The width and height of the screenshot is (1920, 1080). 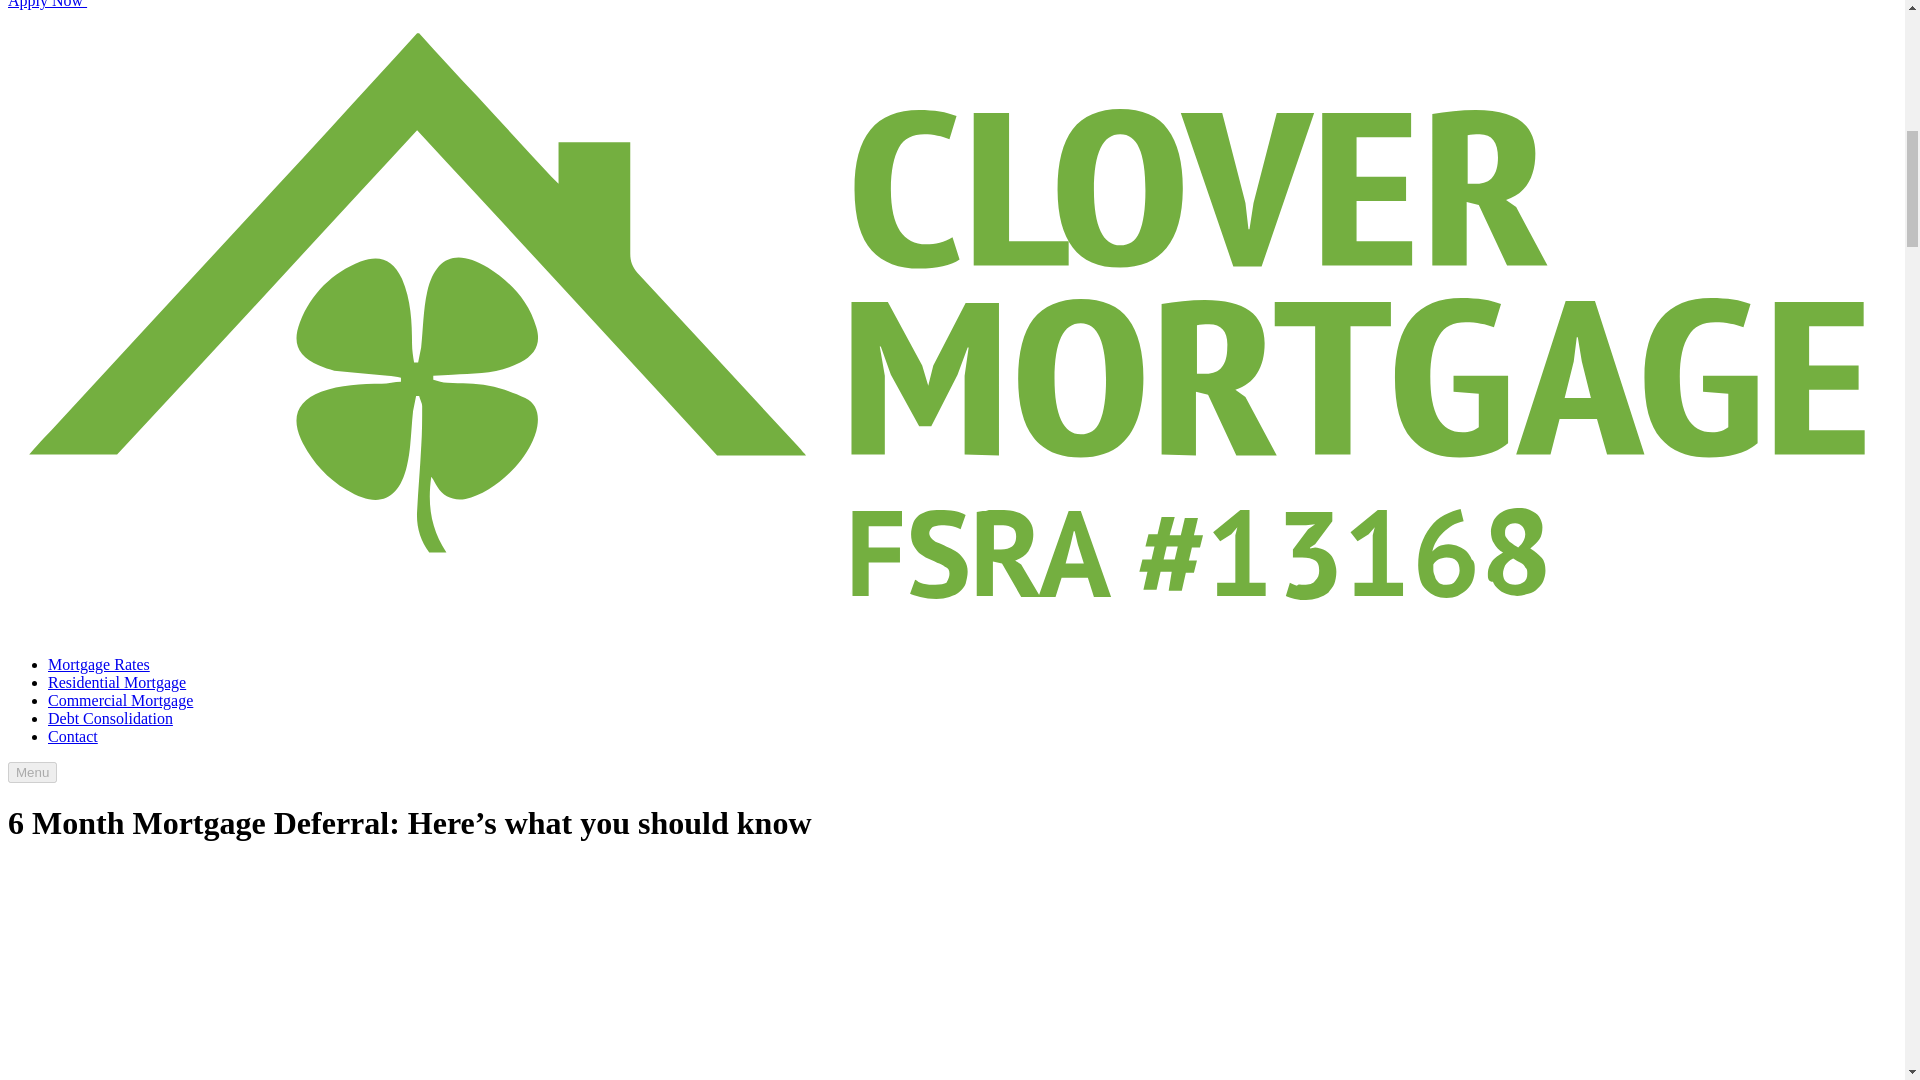 What do you see at coordinates (197, 4) in the screenshot?
I see `Apply Now` at bounding box center [197, 4].